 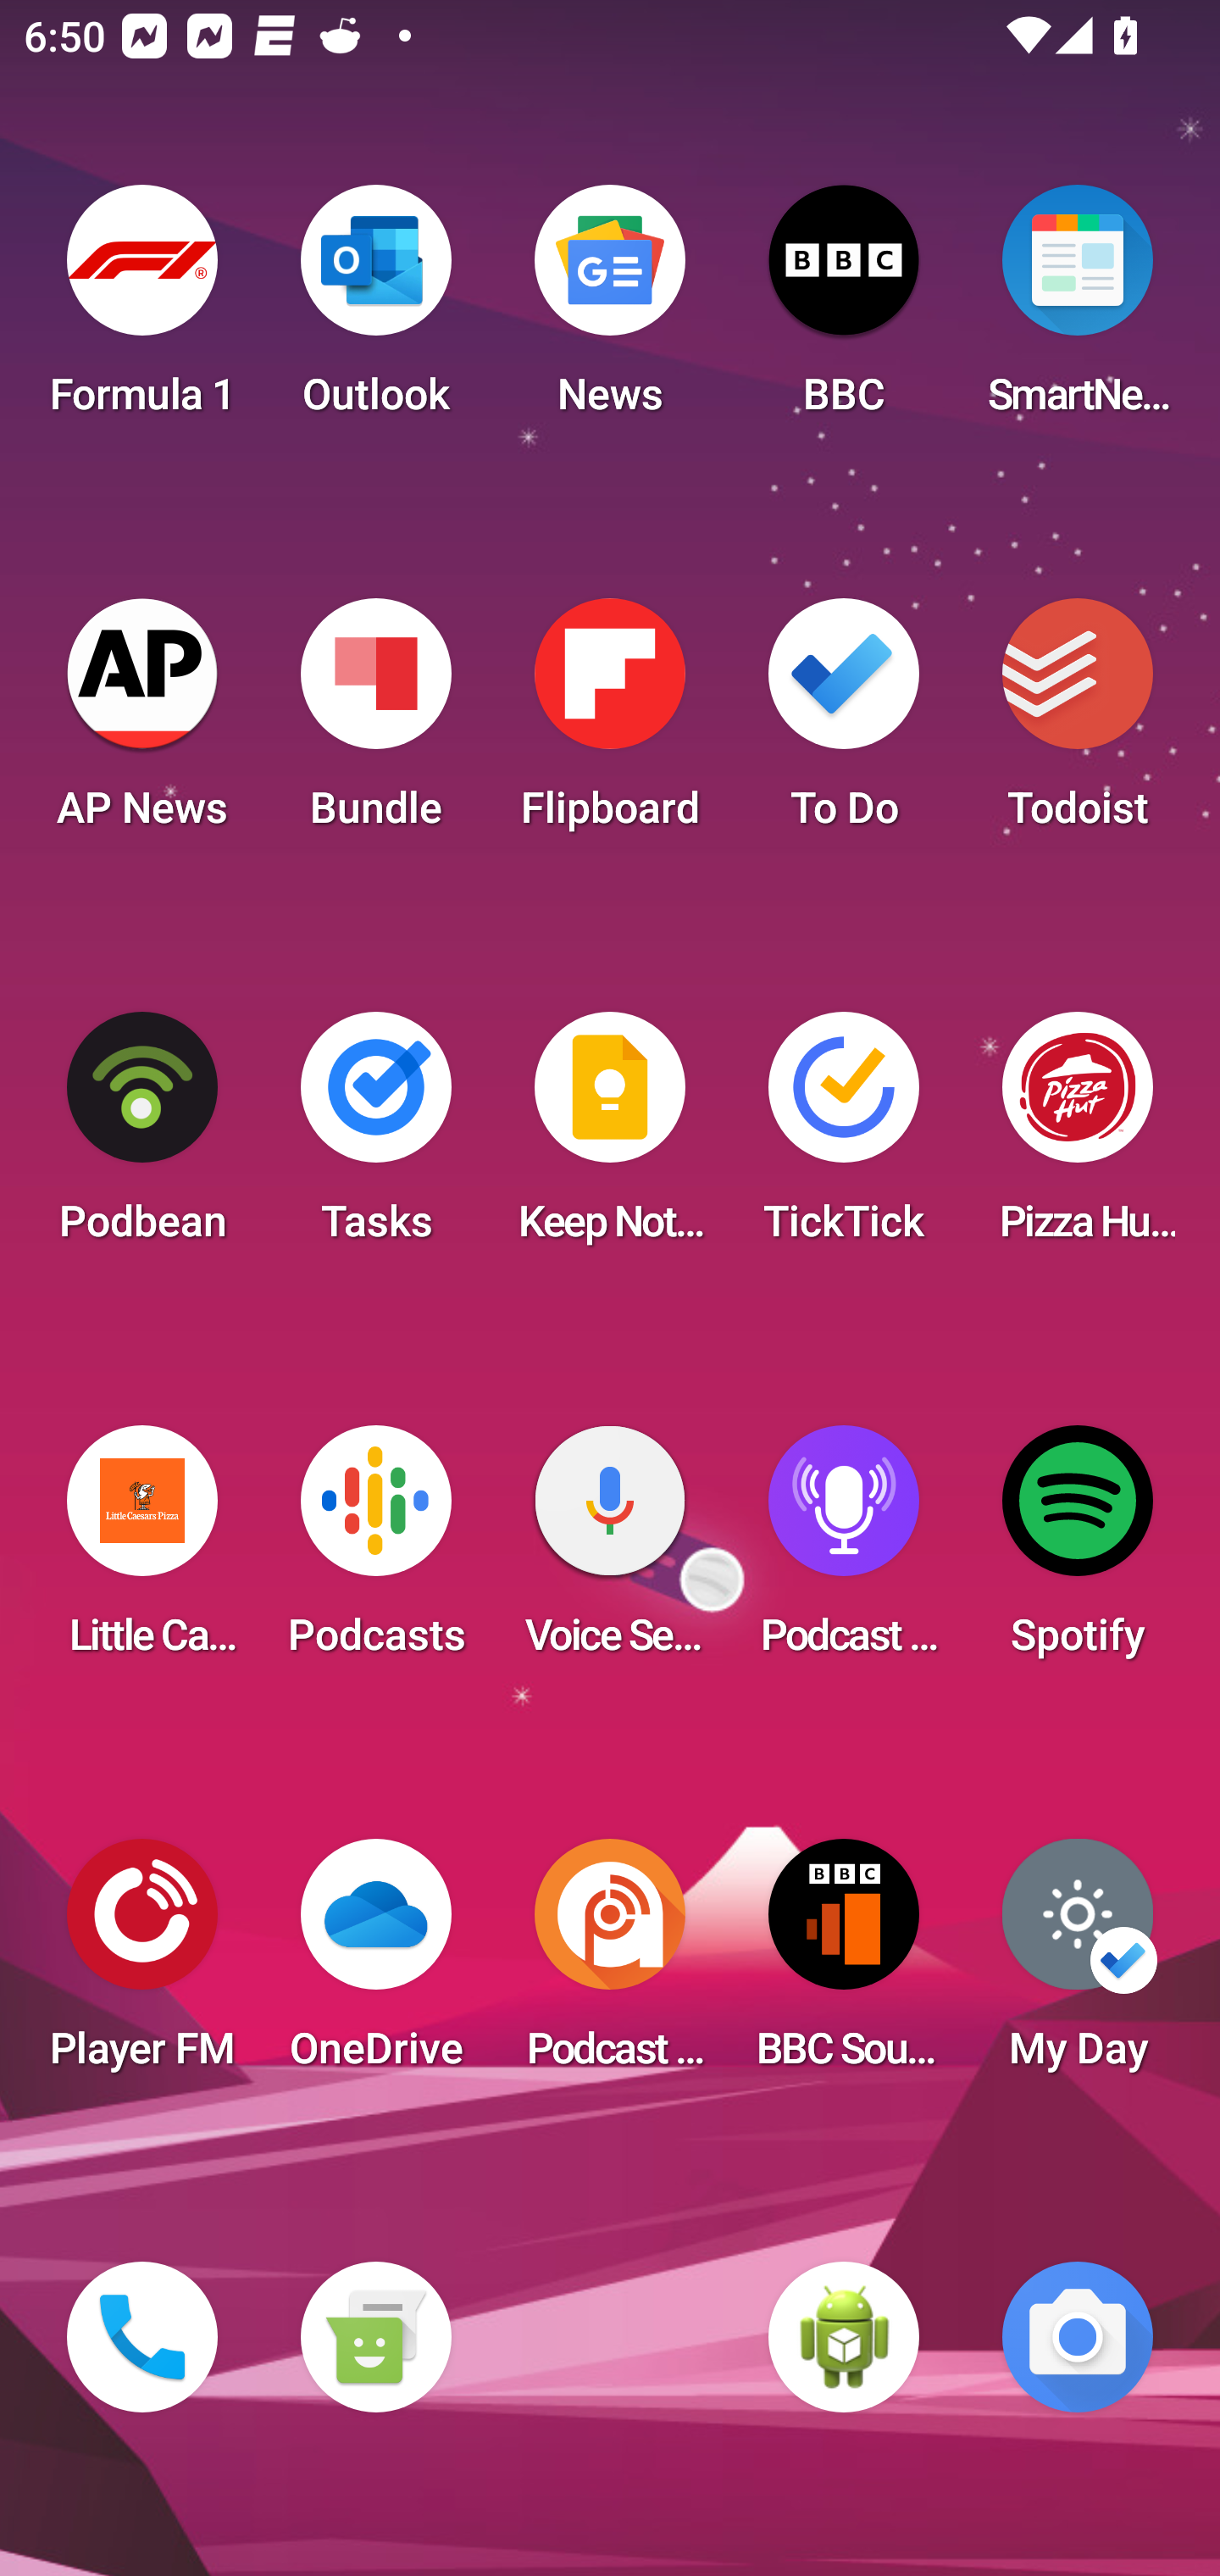 What do you see at coordinates (375, 2337) in the screenshot?
I see `Messaging` at bounding box center [375, 2337].